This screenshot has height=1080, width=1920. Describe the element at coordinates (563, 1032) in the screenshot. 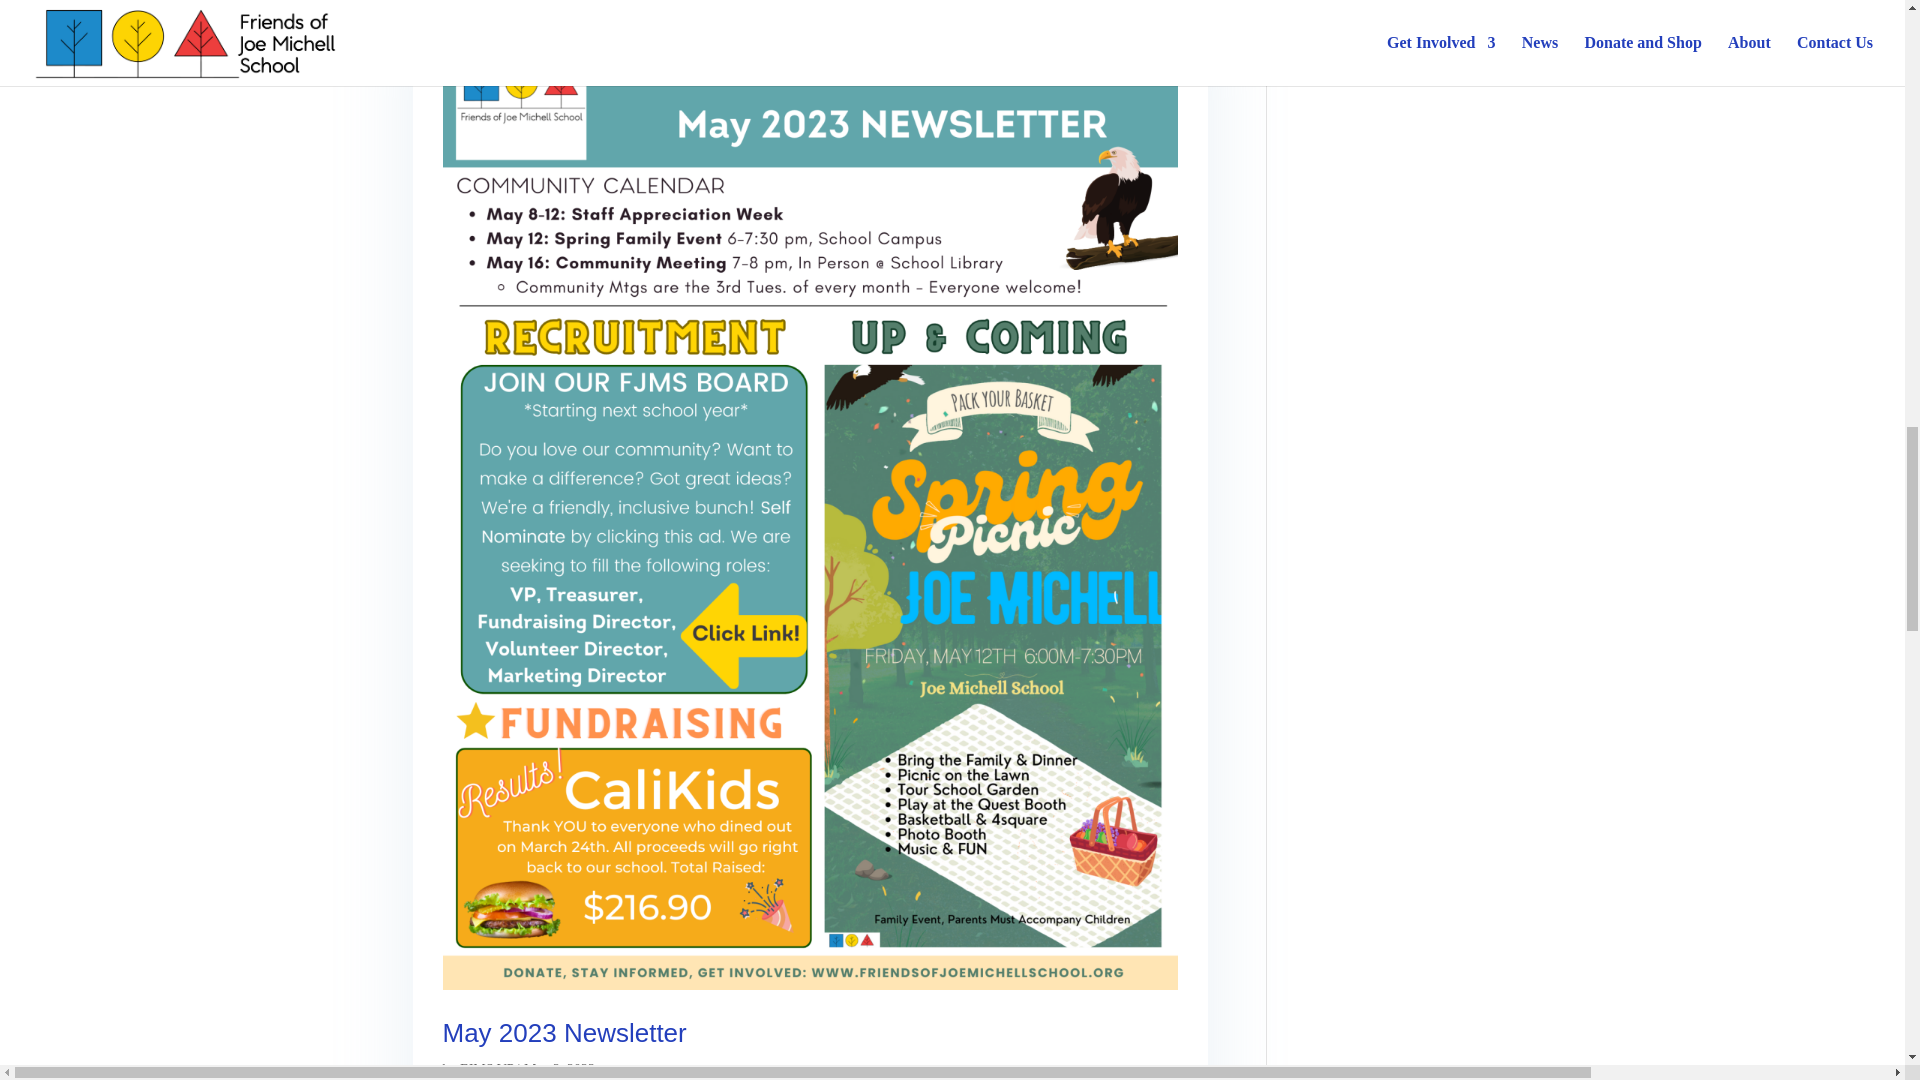

I see `May 2023 Newsletter` at that location.